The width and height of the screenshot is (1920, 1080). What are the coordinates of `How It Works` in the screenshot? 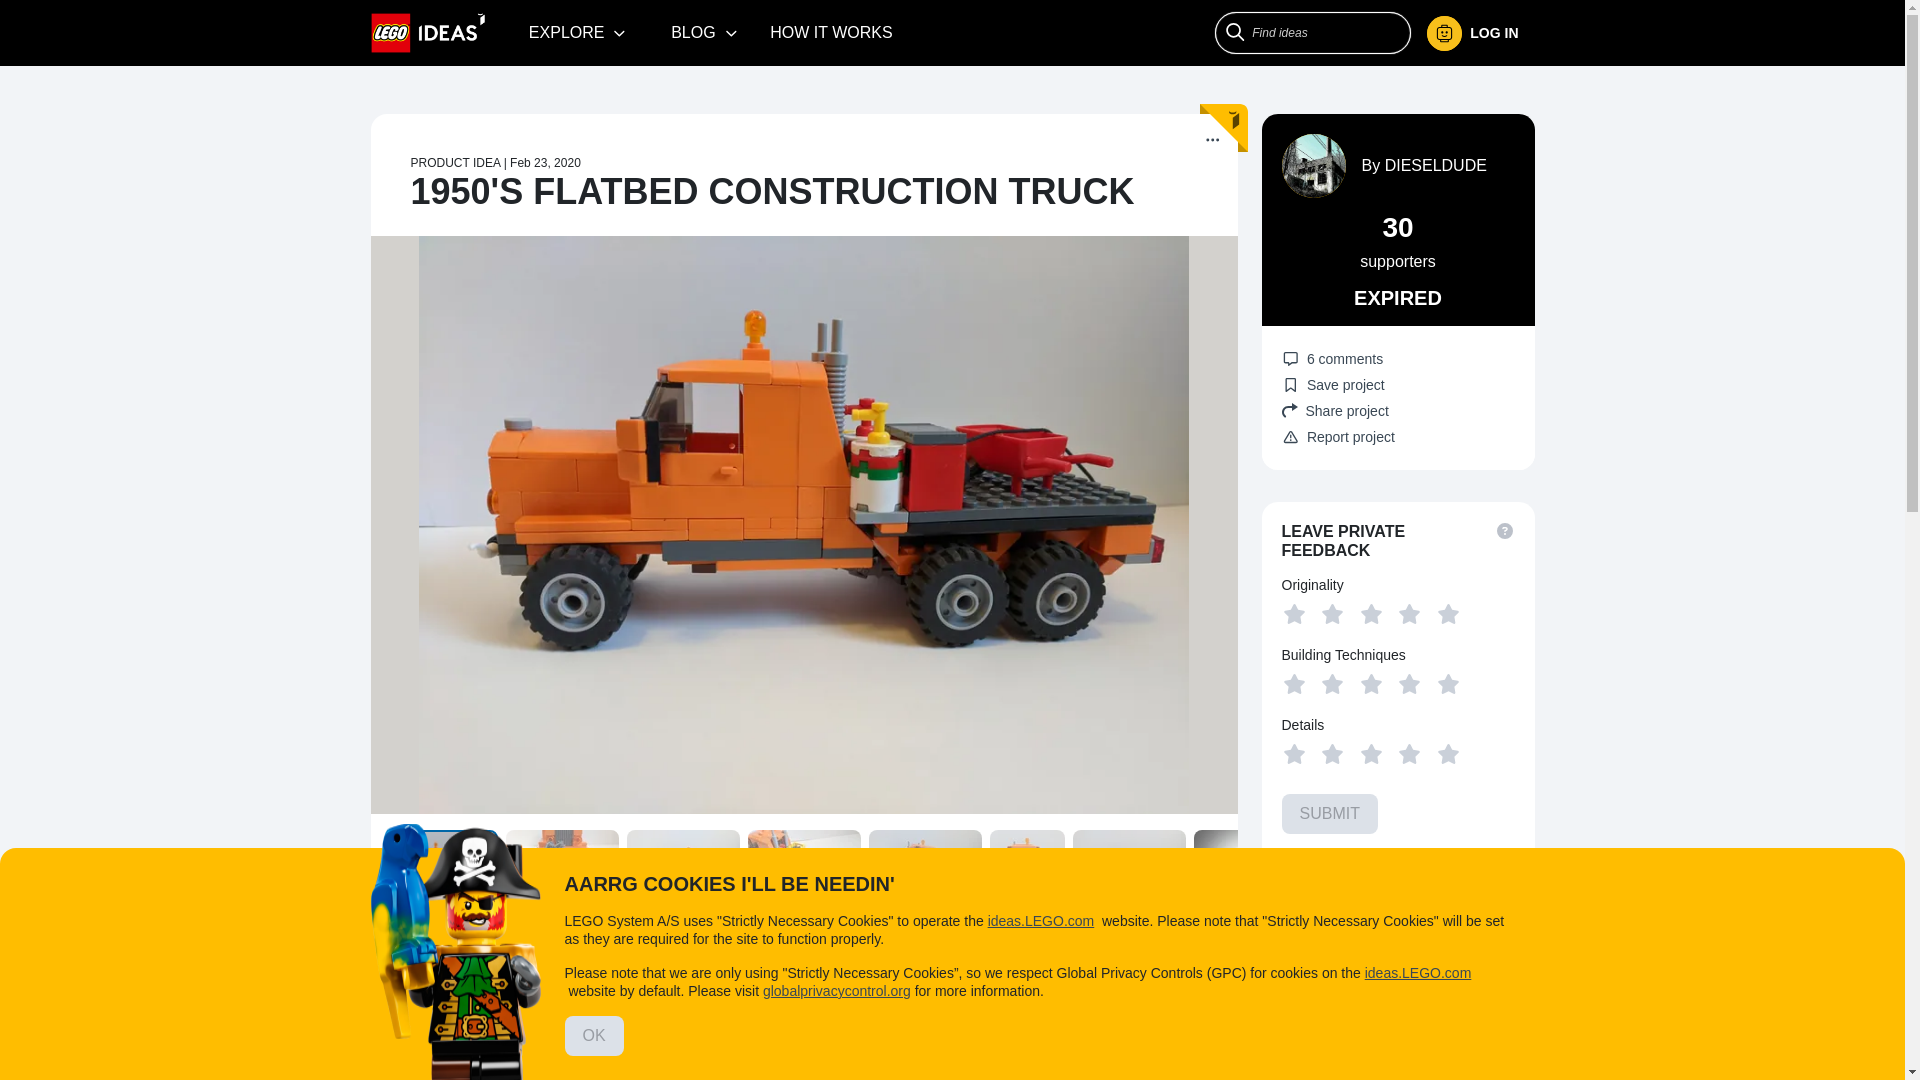 It's located at (831, 32).